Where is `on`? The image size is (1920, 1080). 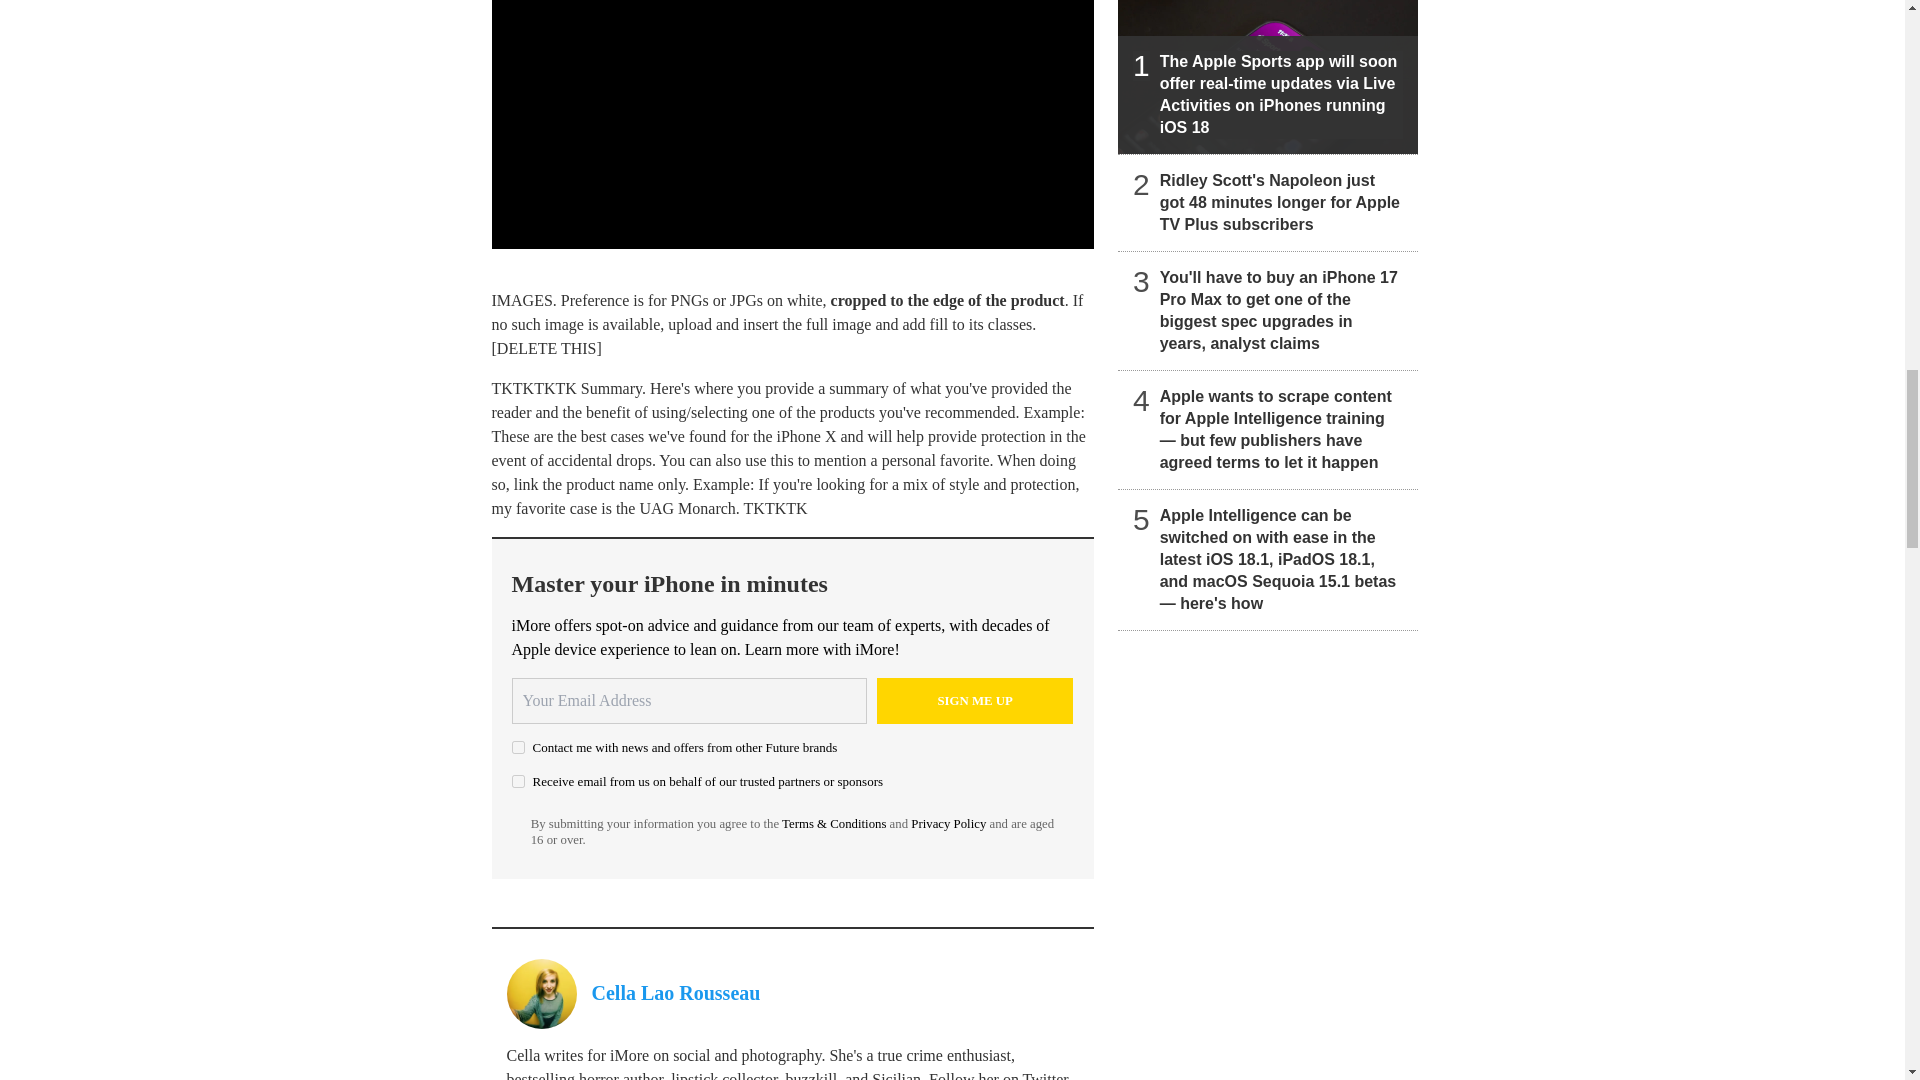
on is located at coordinates (518, 746).